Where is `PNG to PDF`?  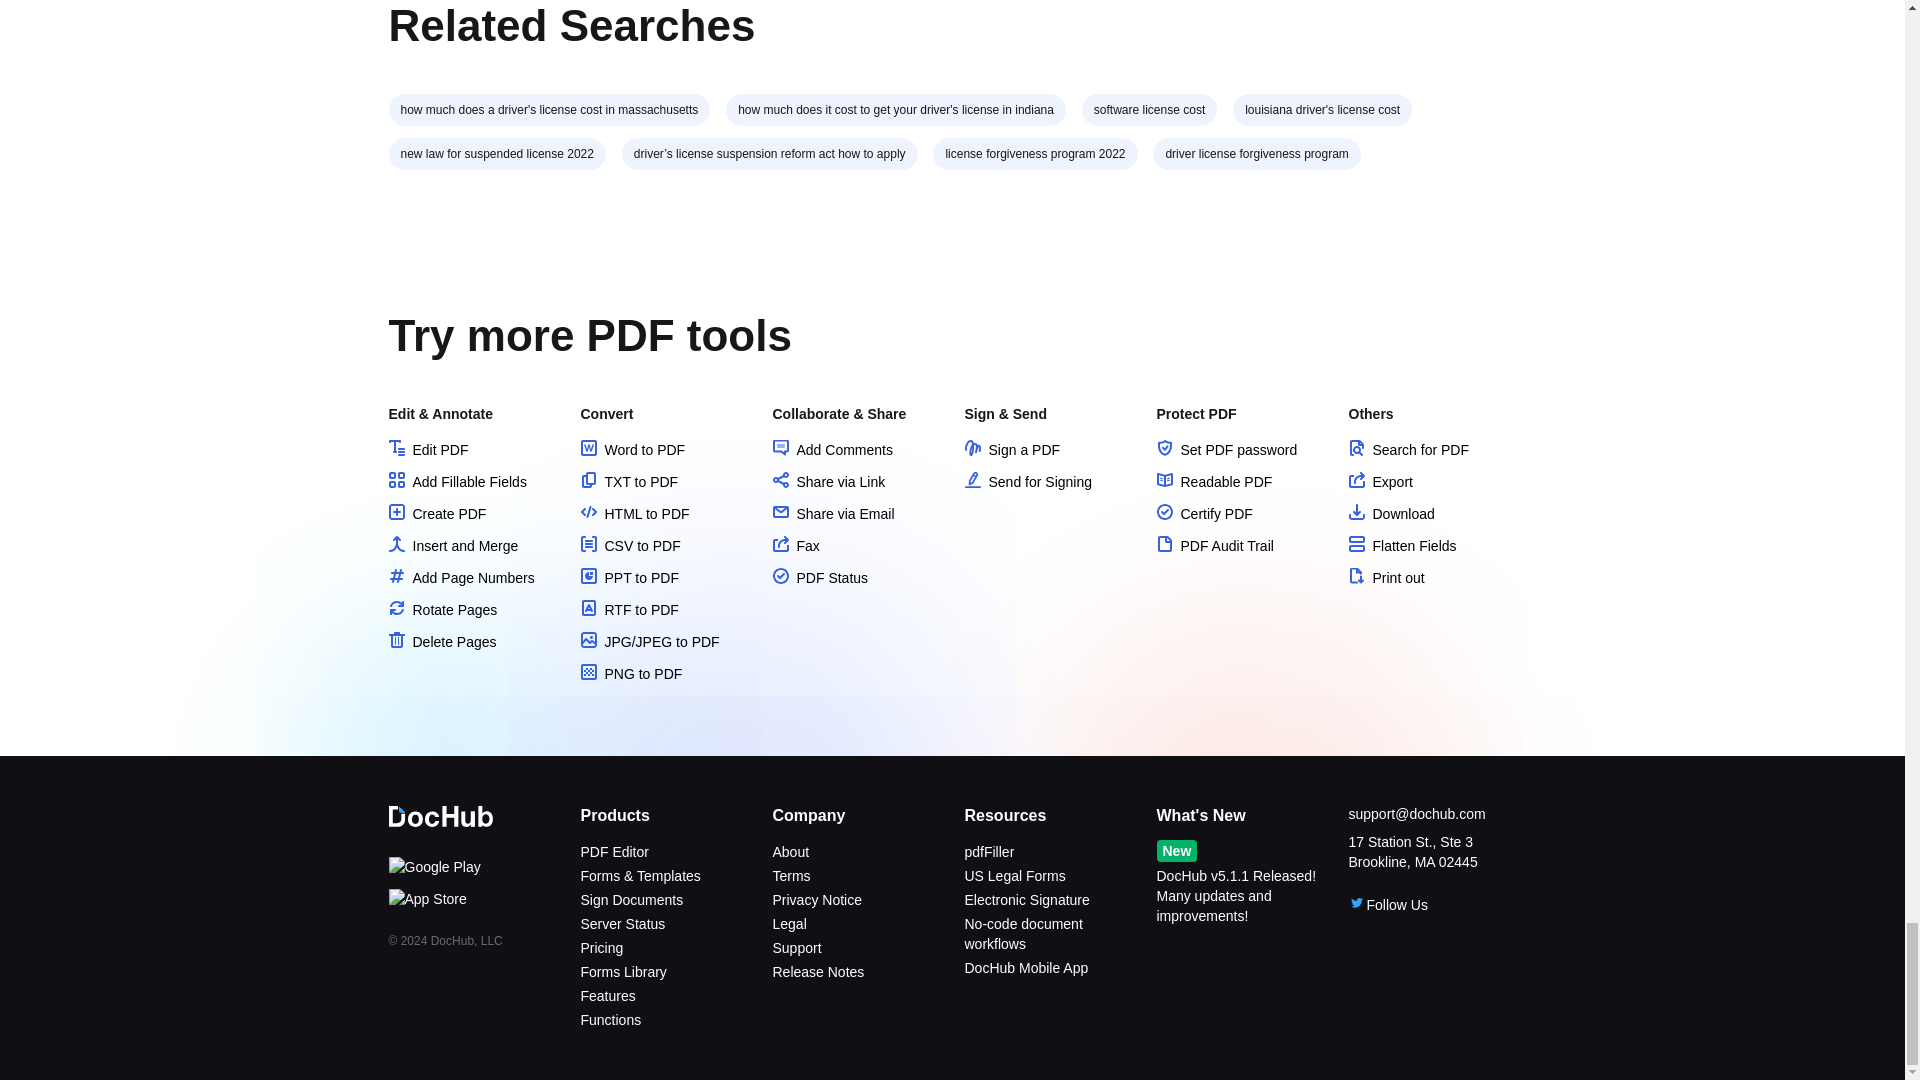
PNG to PDF is located at coordinates (630, 674).